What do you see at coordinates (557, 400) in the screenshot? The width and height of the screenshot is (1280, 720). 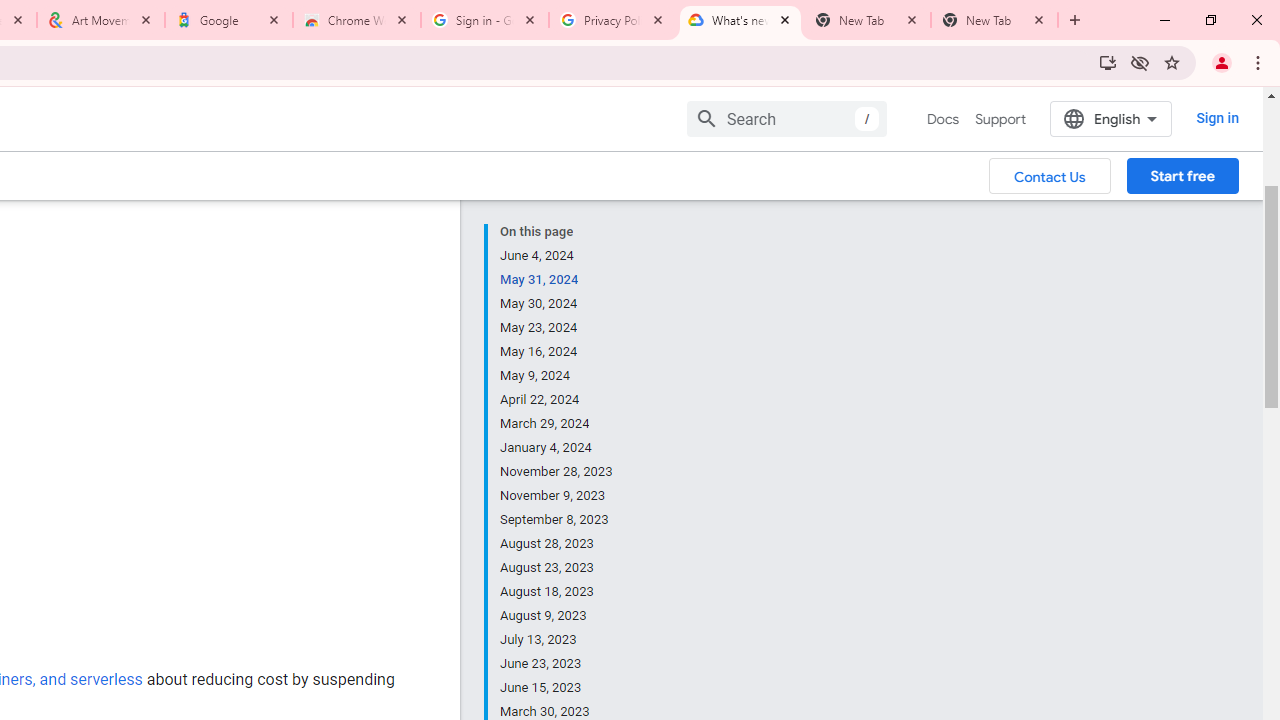 I see `April 22, 2024` at bounding box center [557, 400].